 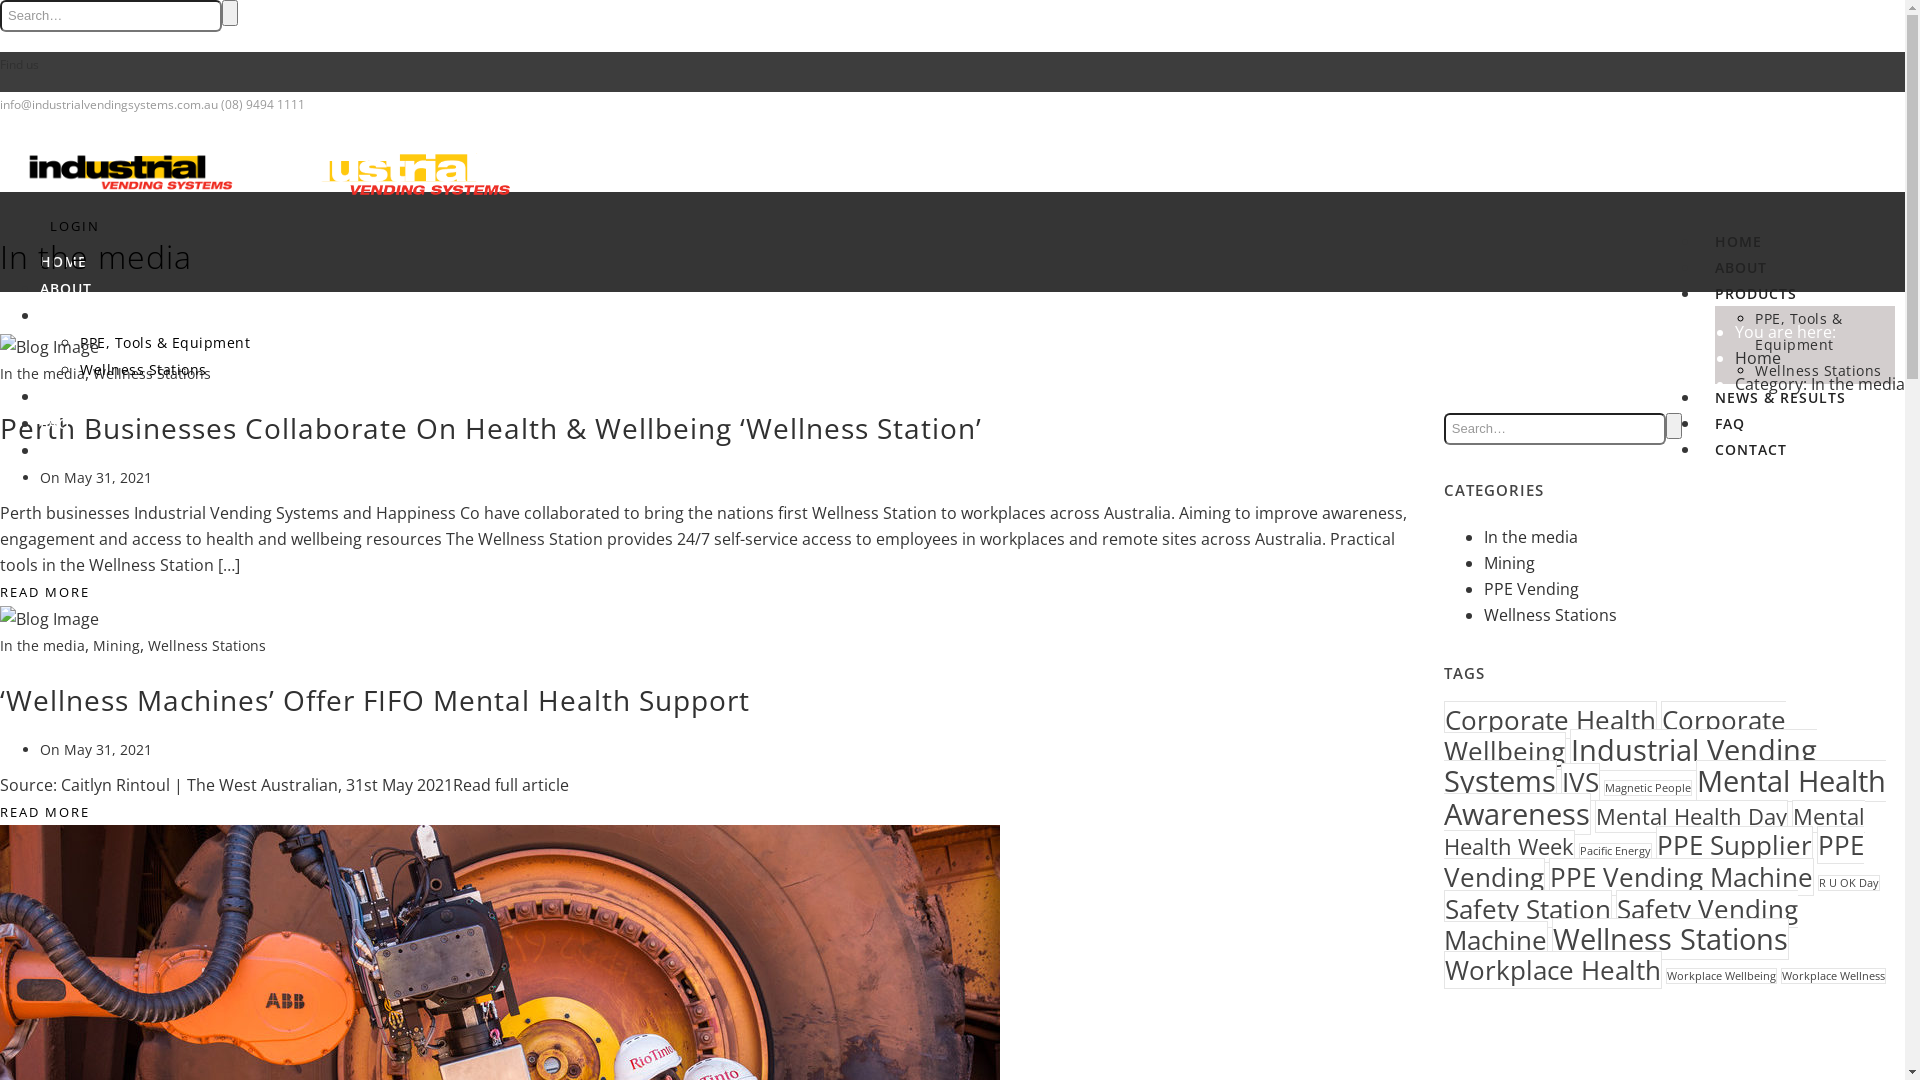 I want to click on Workplace Wellbeing, so click(x=1722, y=976).